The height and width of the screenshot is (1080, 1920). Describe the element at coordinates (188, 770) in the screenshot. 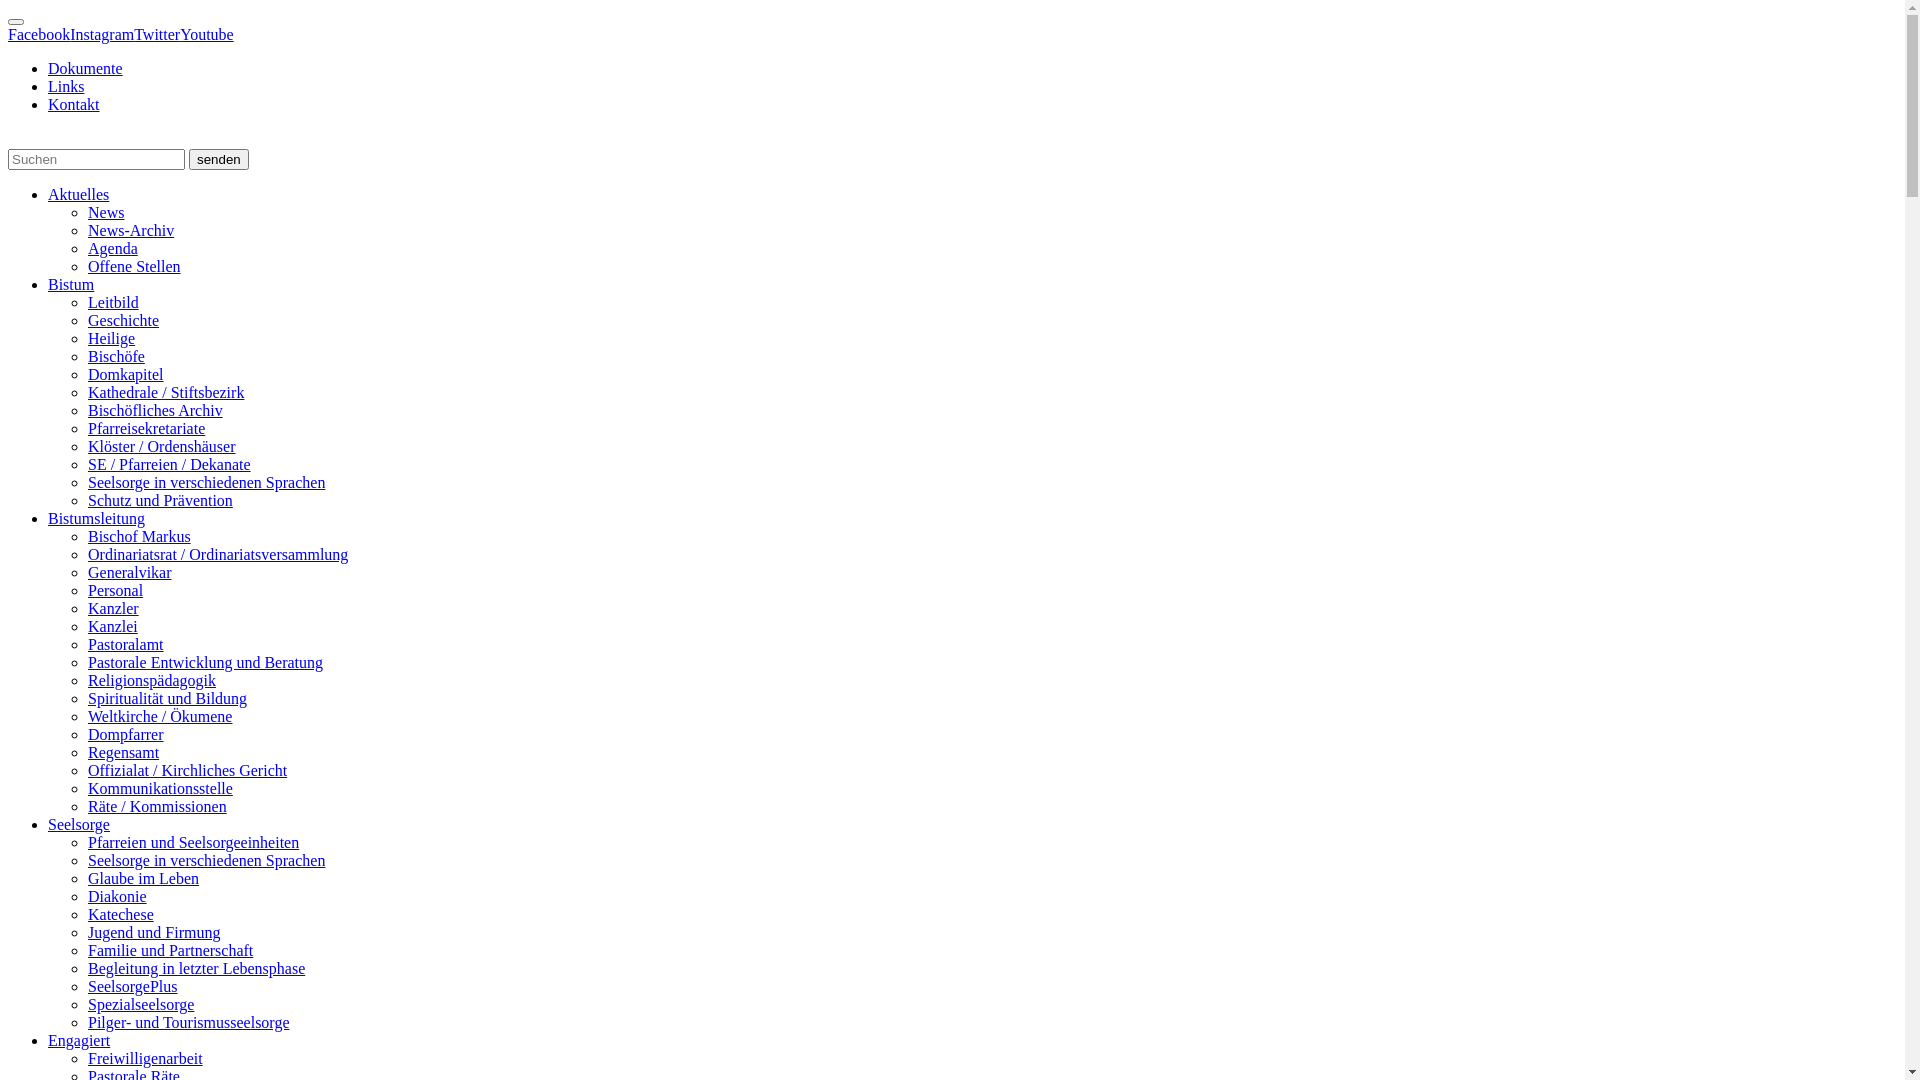

I see `Offizialat / Kirchliches Gericht` at that location.